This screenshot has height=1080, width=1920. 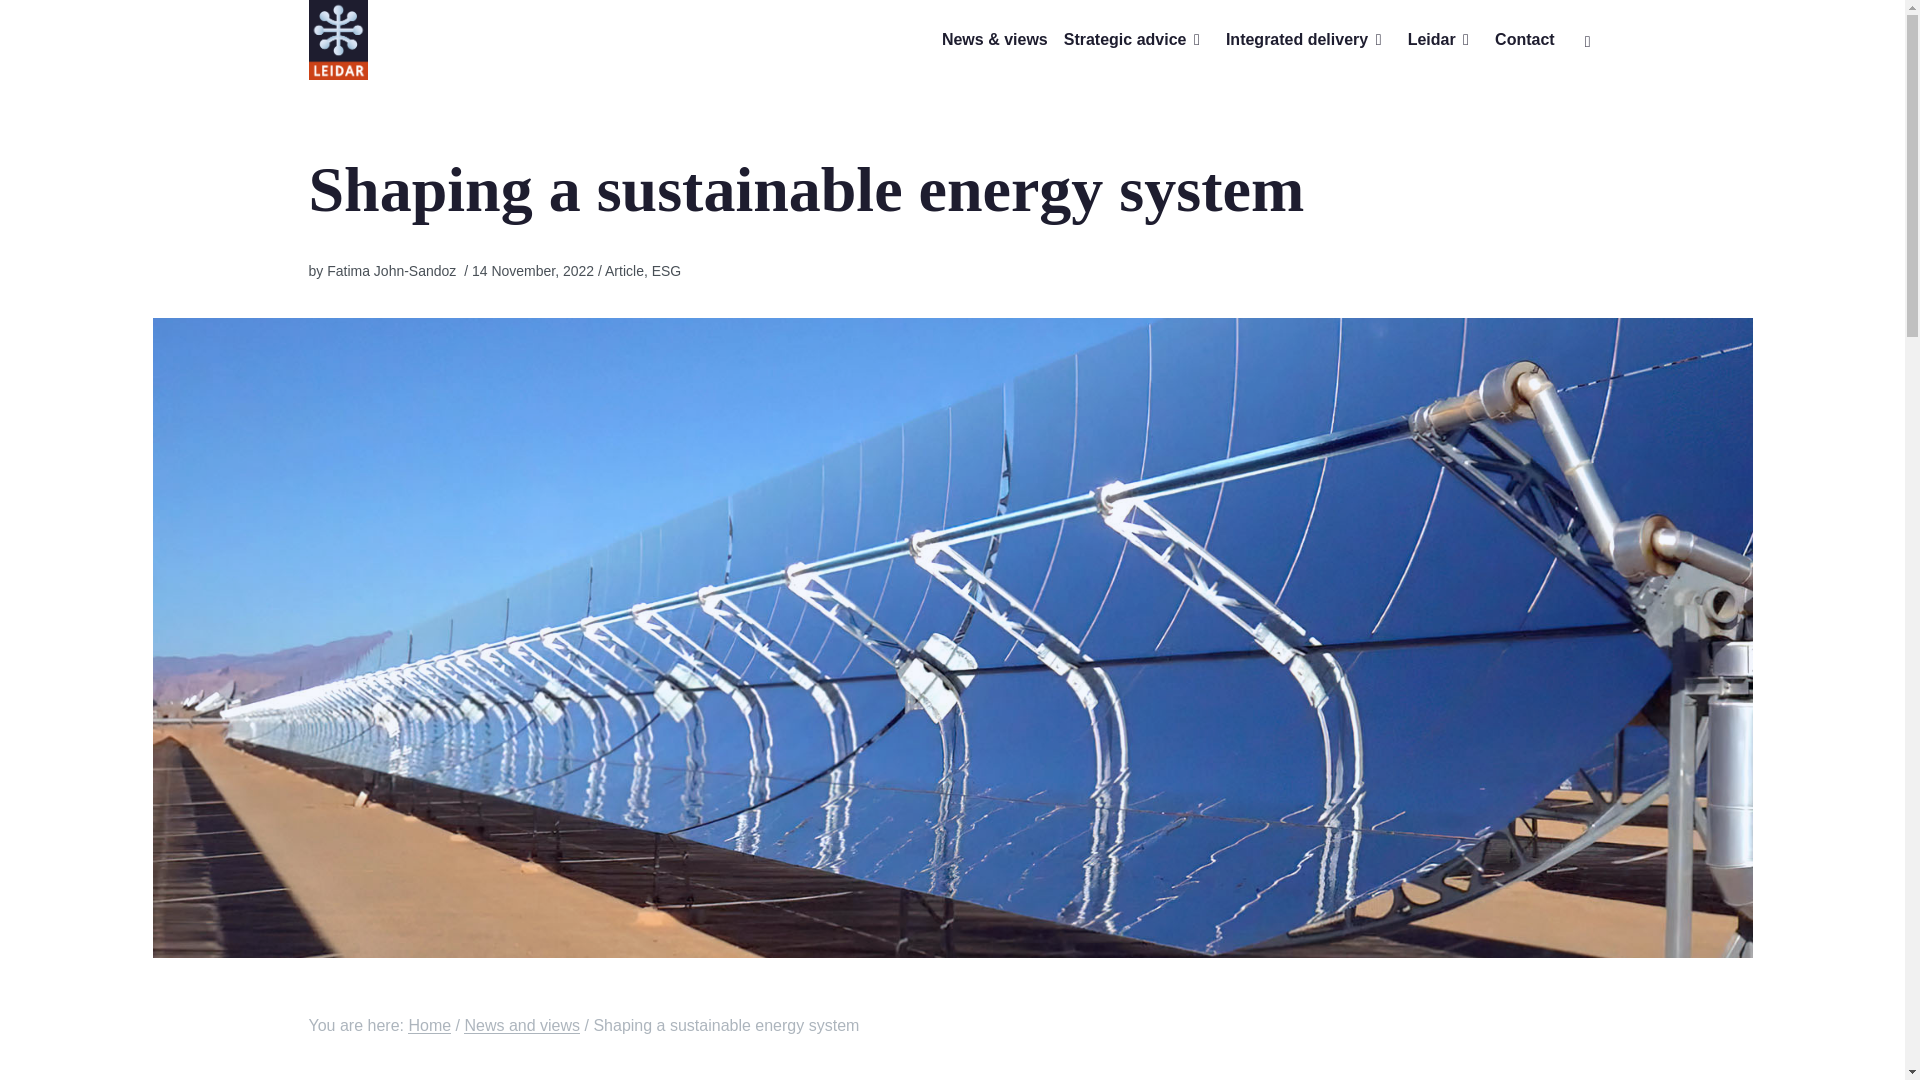 I want to click on Leidar, so click(x=1442, y=40).